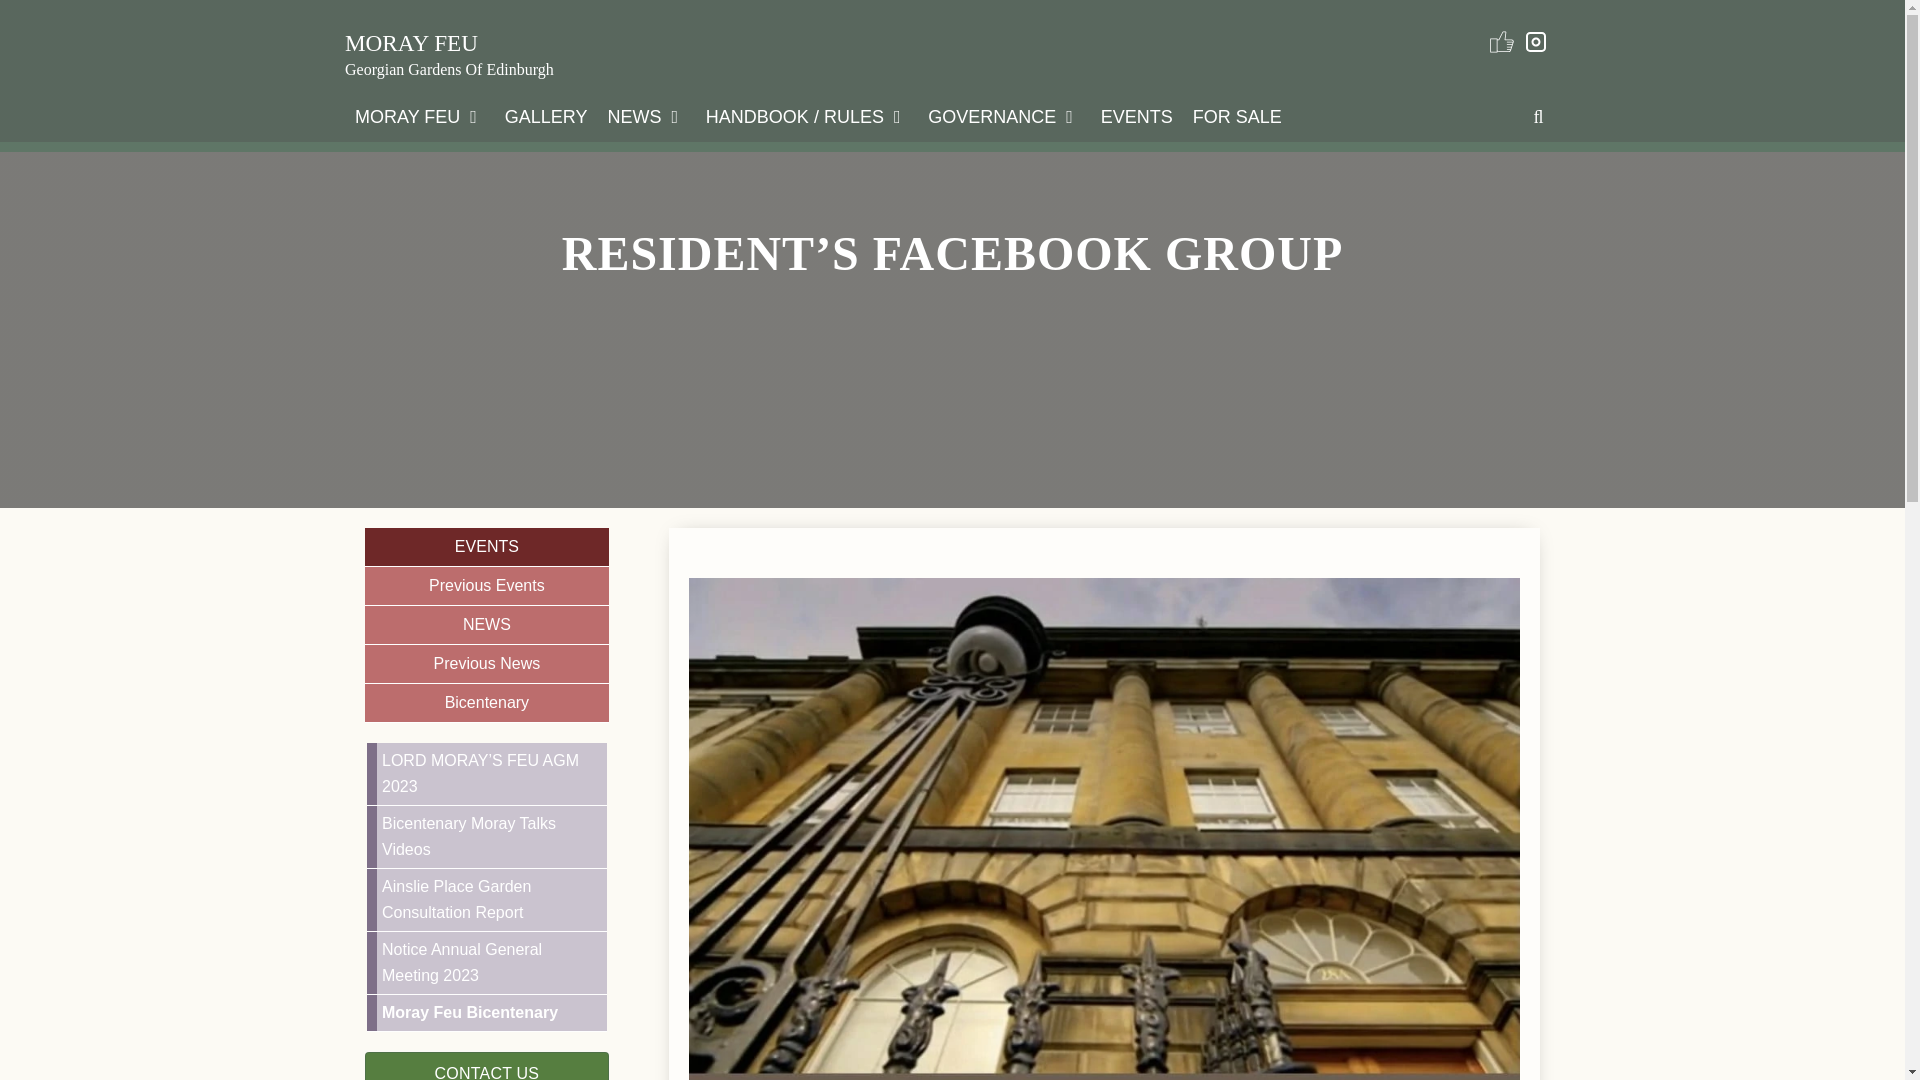 The width and height of the screenshot is (1920, 1080). What do you see at coordinates (646, 116) in the screenshot?
I see `NEWS` at bounding box center [646, 116].